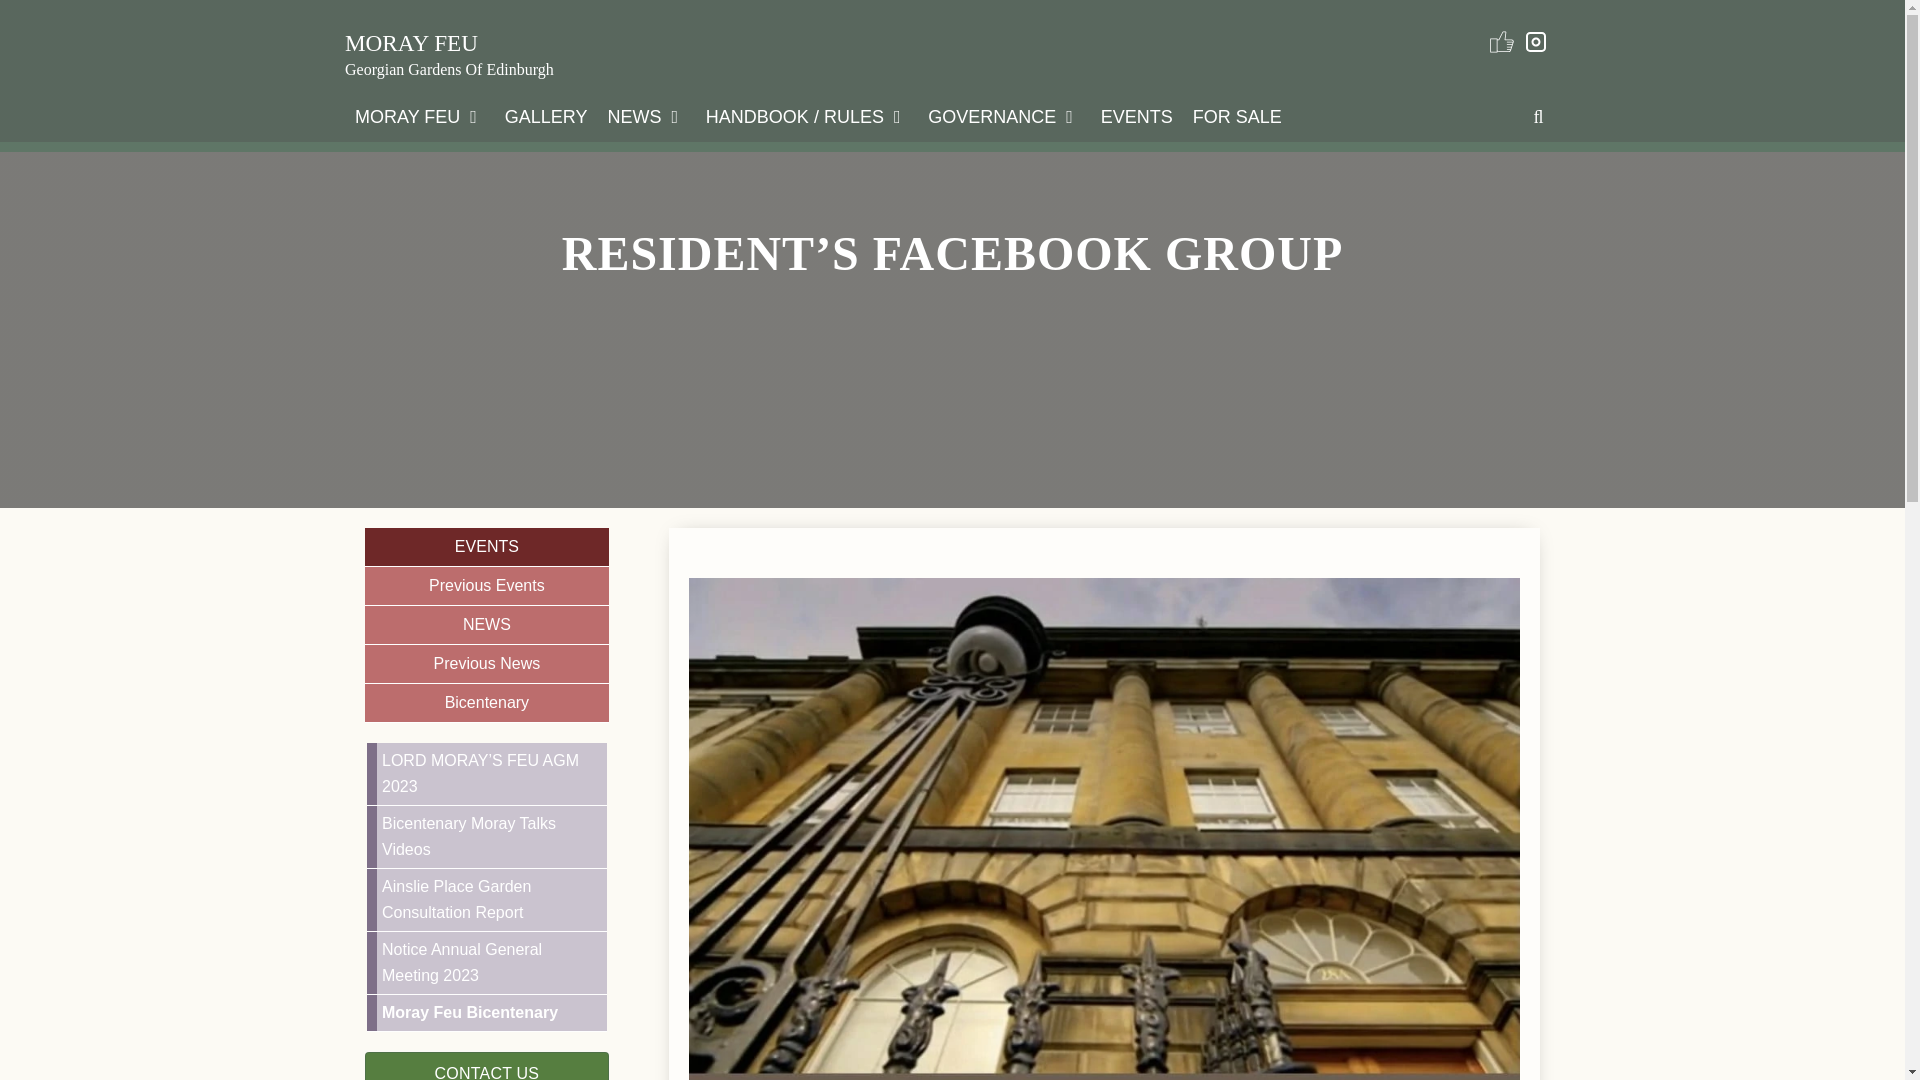 The width and height of the screenshot is (1920, 1080). What do you see at coordinates (646, 116) in the screenshot?
I see `NEWS` at bounding box center [646, 116].